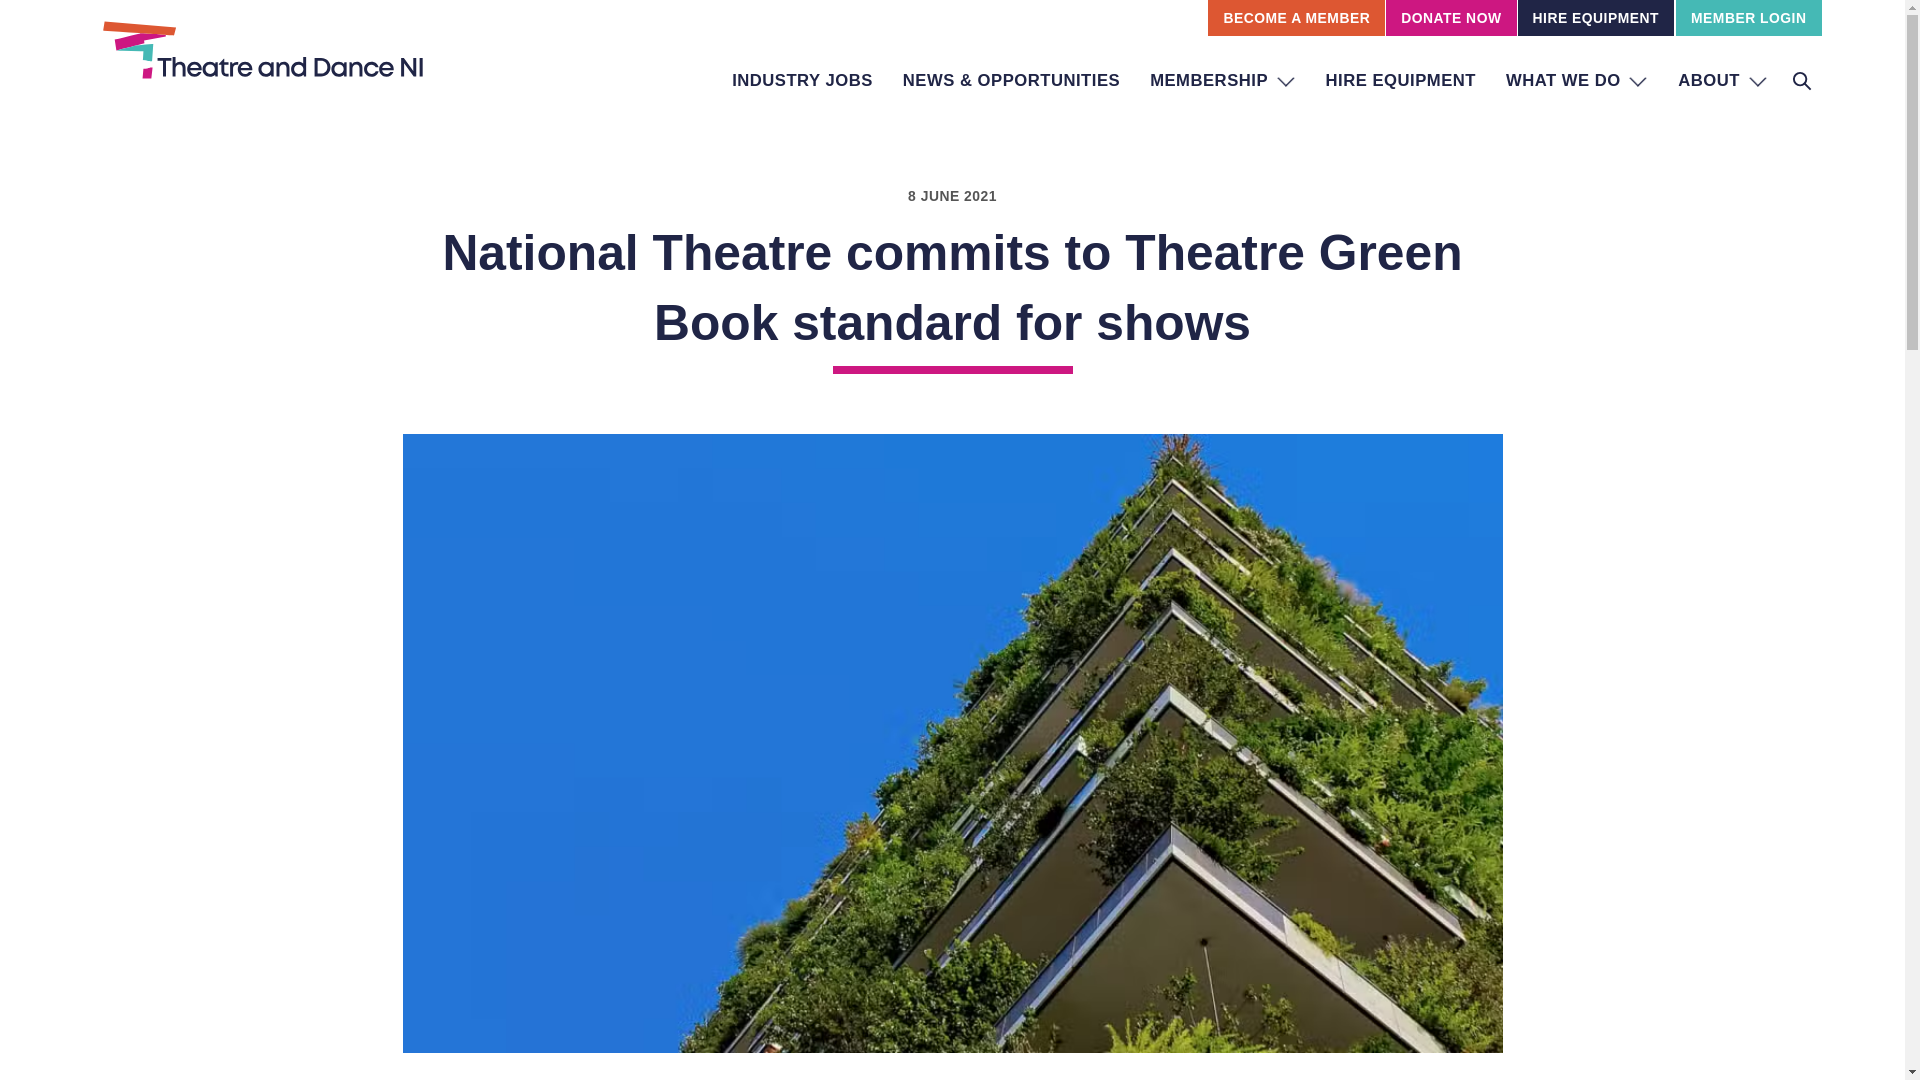 Image resolution: width=1920 pixels, height=1080 pixels. I want to click on BECOME A MEMBER, so click(1296, 18).